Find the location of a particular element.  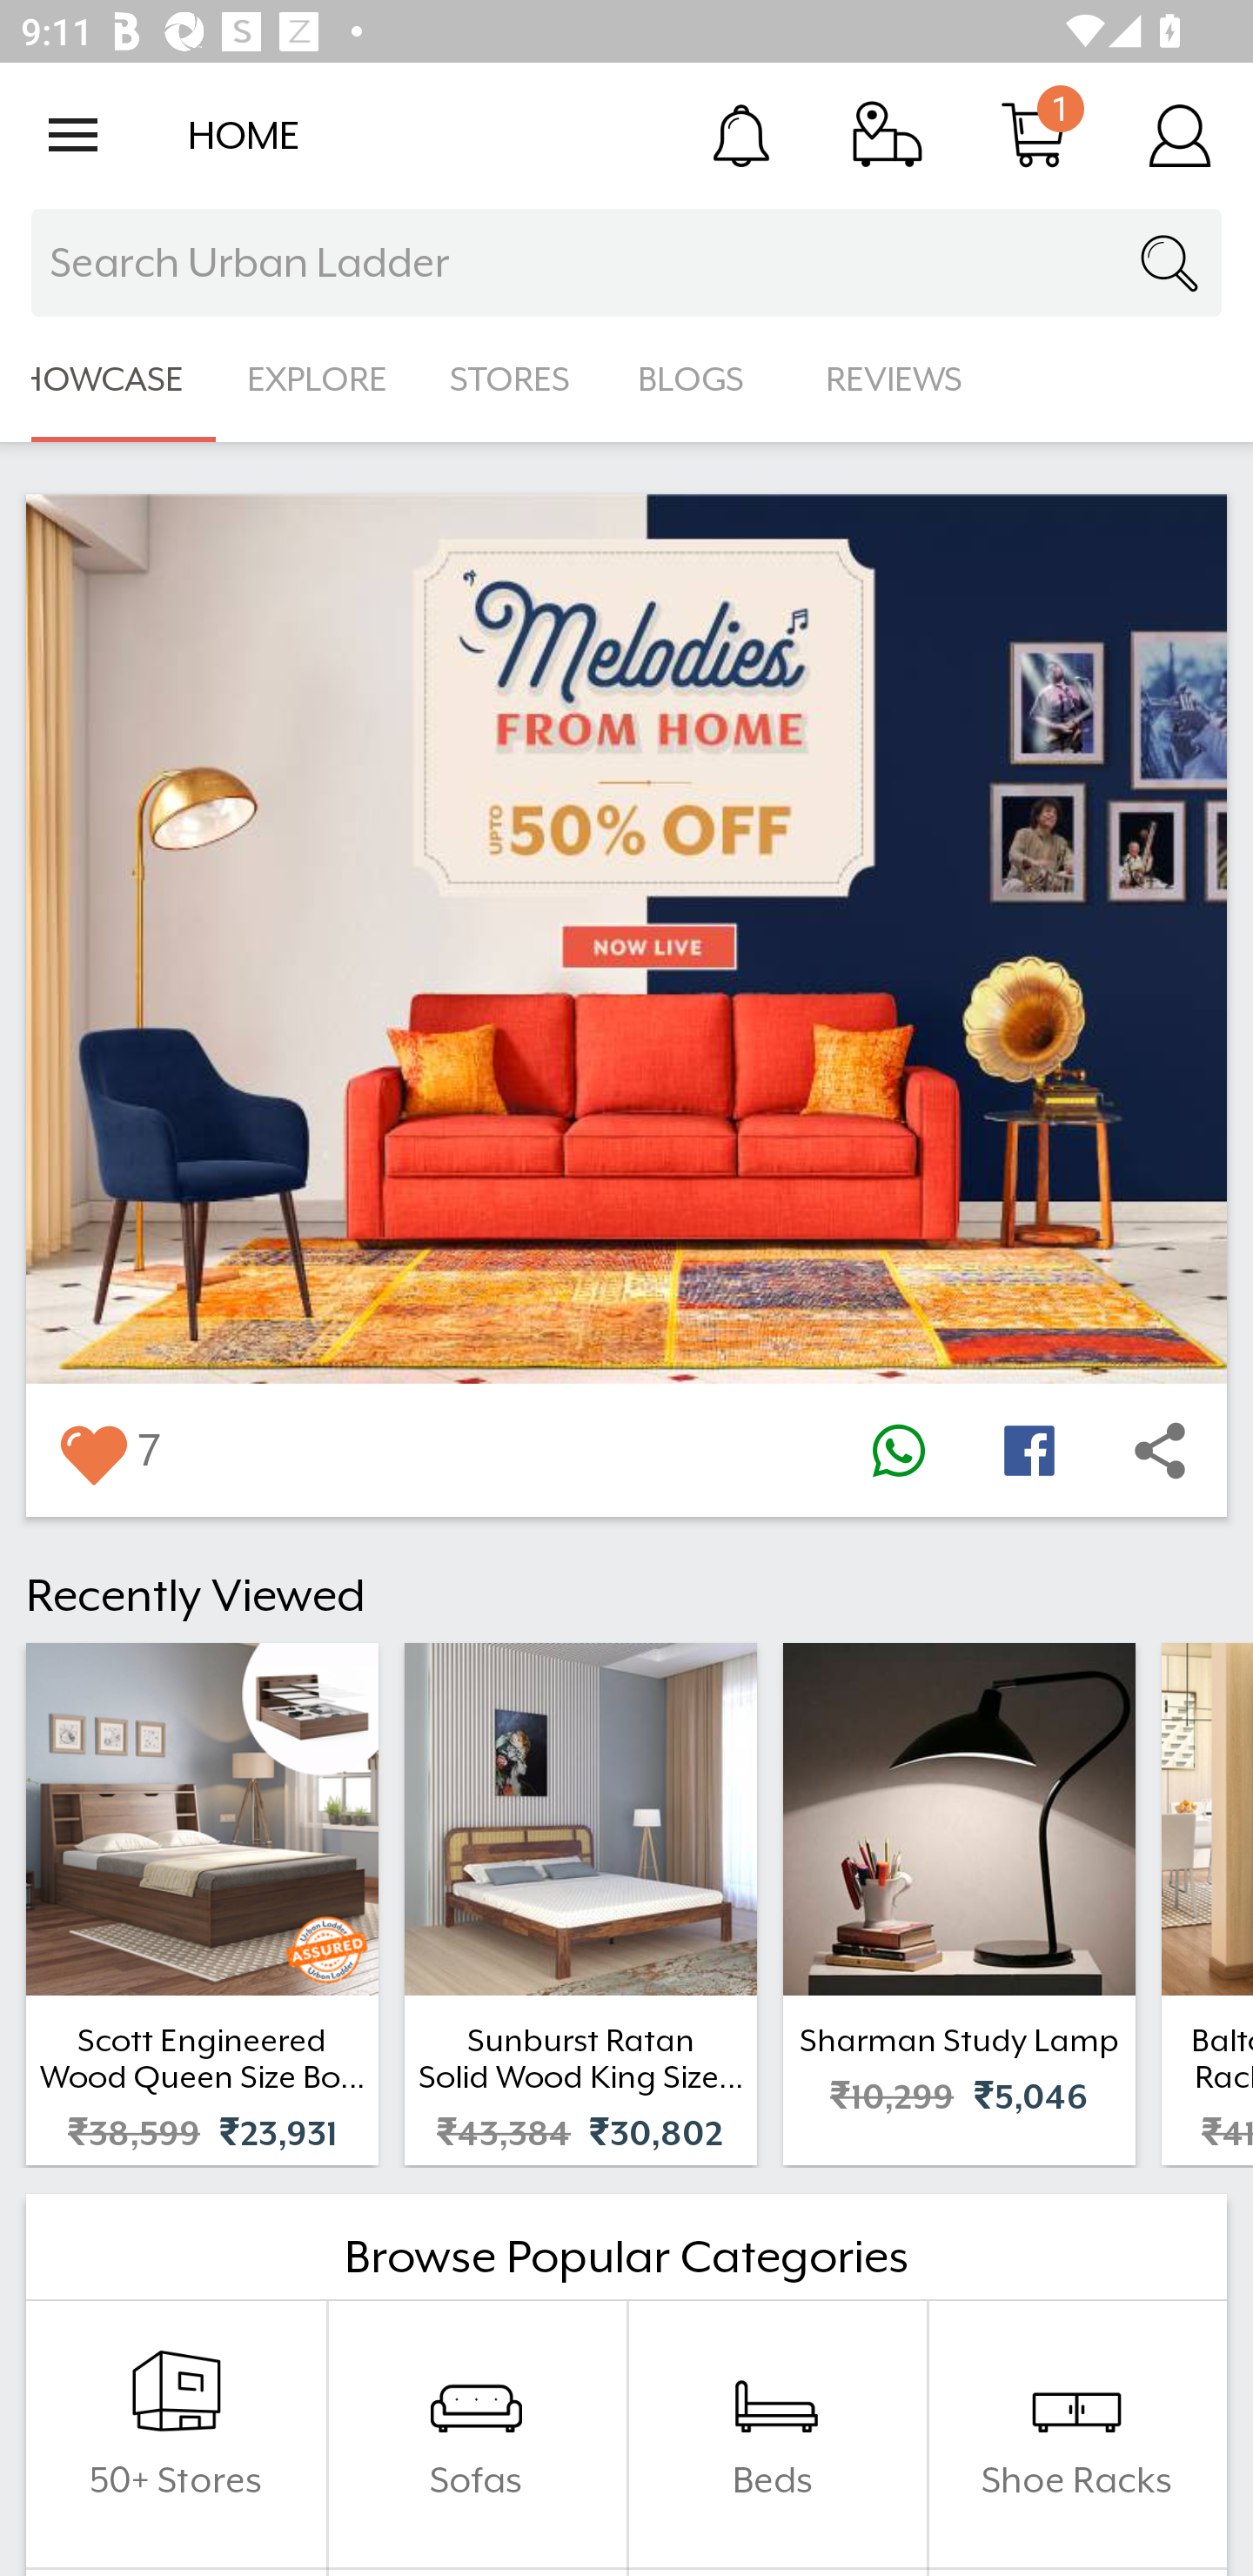

Beds  is located at coordinates (776, 2434).